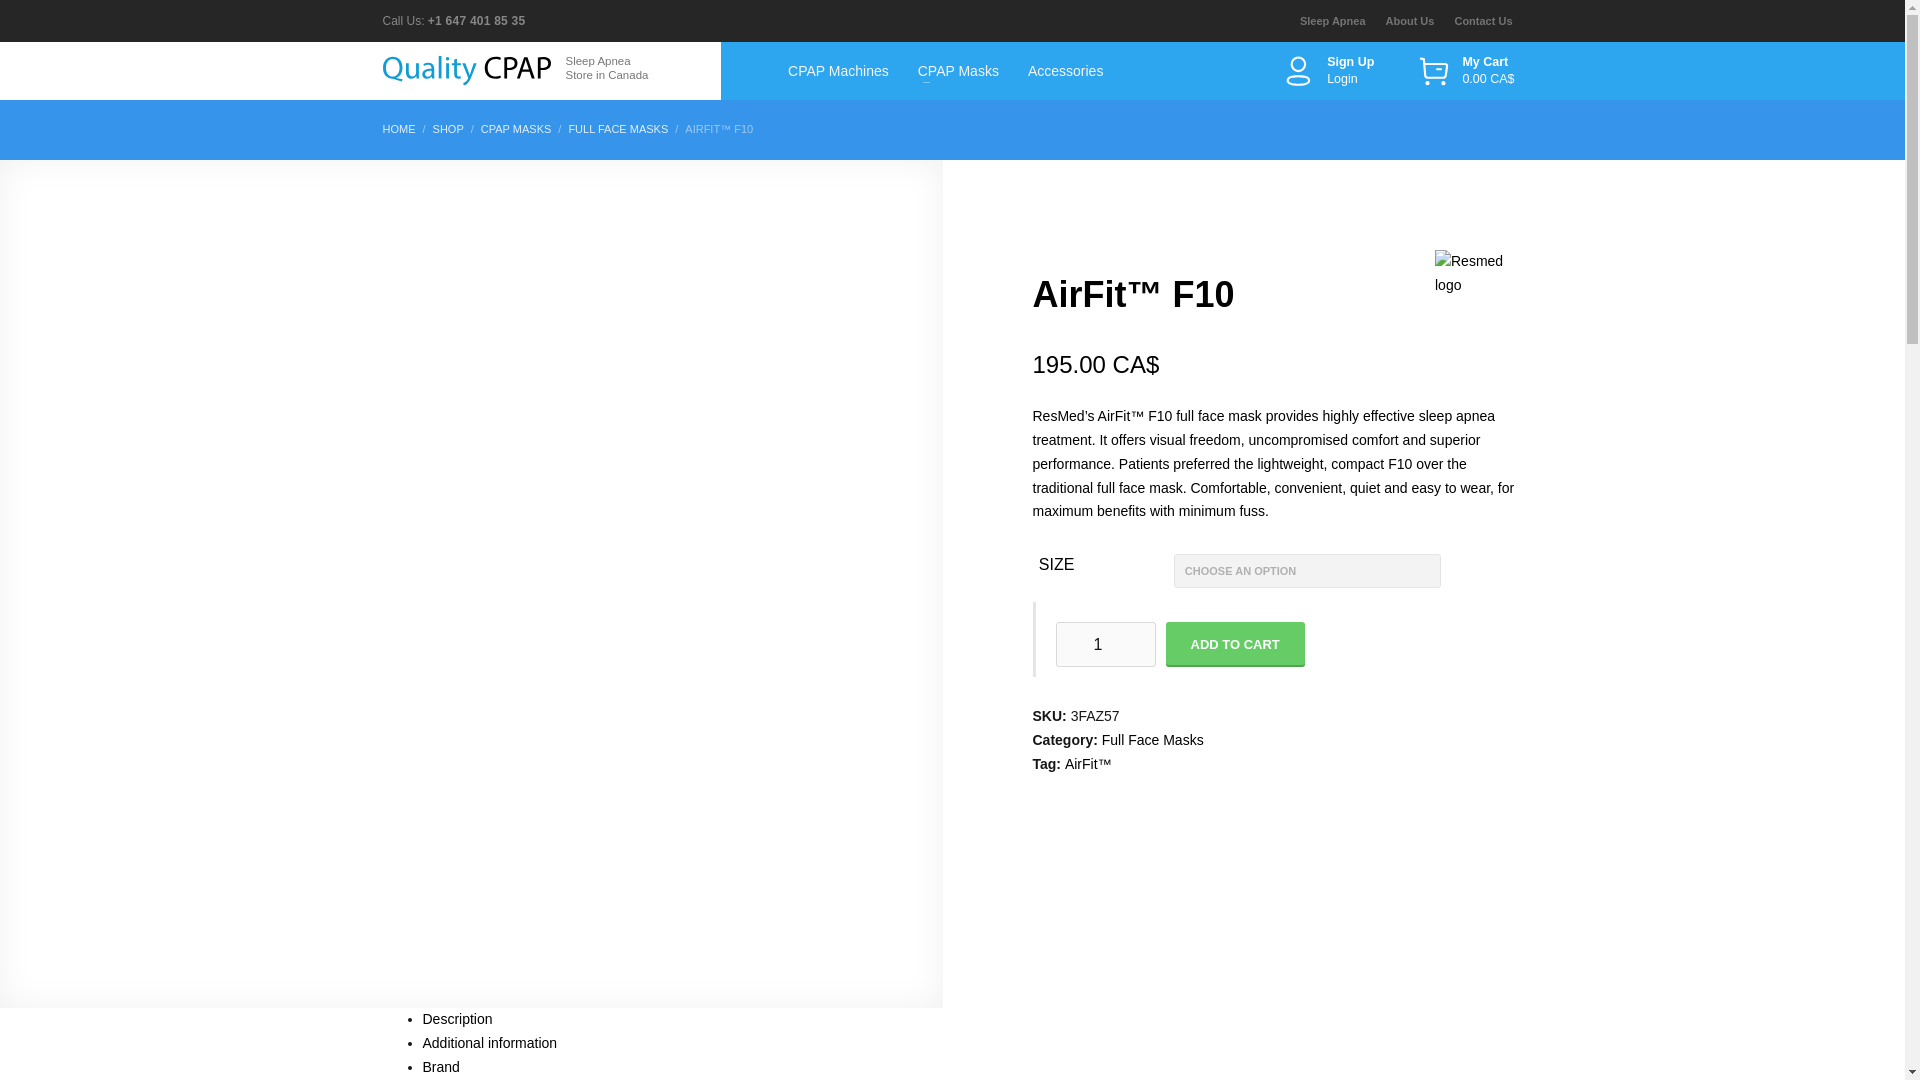  I want to click on CPAP MASKS, so click(516, 129).